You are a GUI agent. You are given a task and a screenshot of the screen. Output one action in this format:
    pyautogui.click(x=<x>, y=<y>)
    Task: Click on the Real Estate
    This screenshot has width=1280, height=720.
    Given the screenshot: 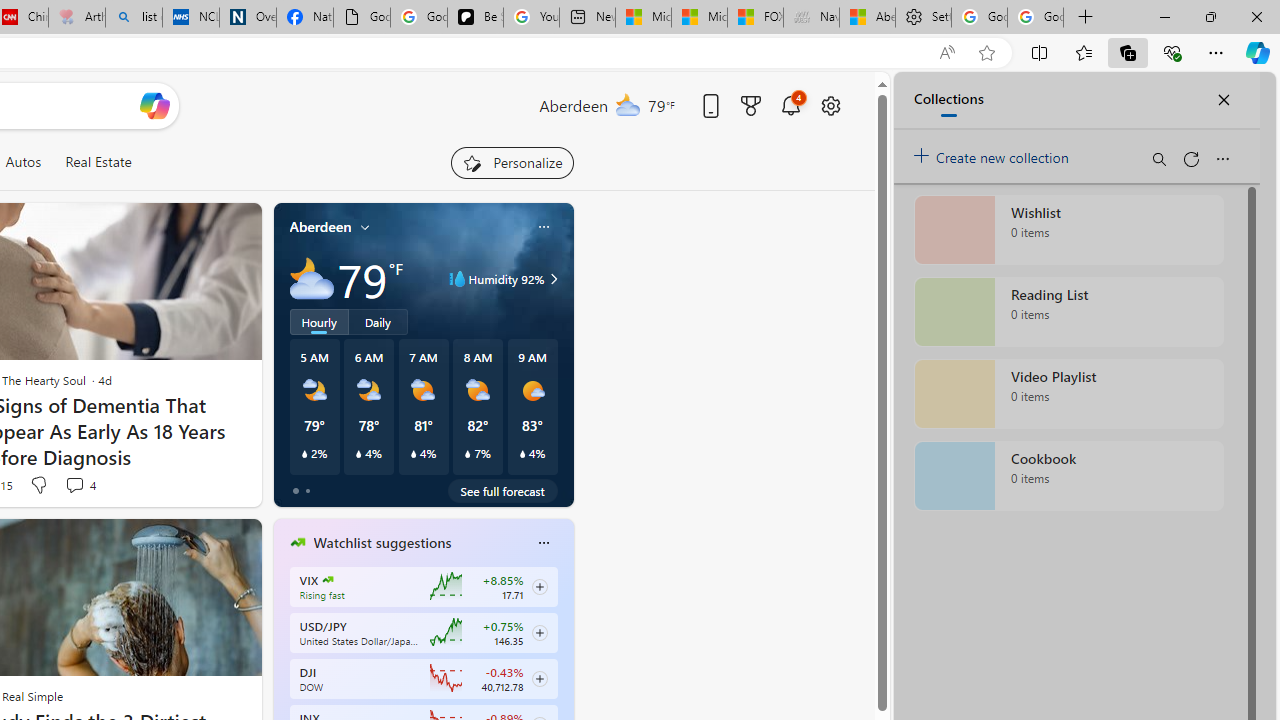 What is the action you would take?
    pyautogui.click(x=98, y=162)
    